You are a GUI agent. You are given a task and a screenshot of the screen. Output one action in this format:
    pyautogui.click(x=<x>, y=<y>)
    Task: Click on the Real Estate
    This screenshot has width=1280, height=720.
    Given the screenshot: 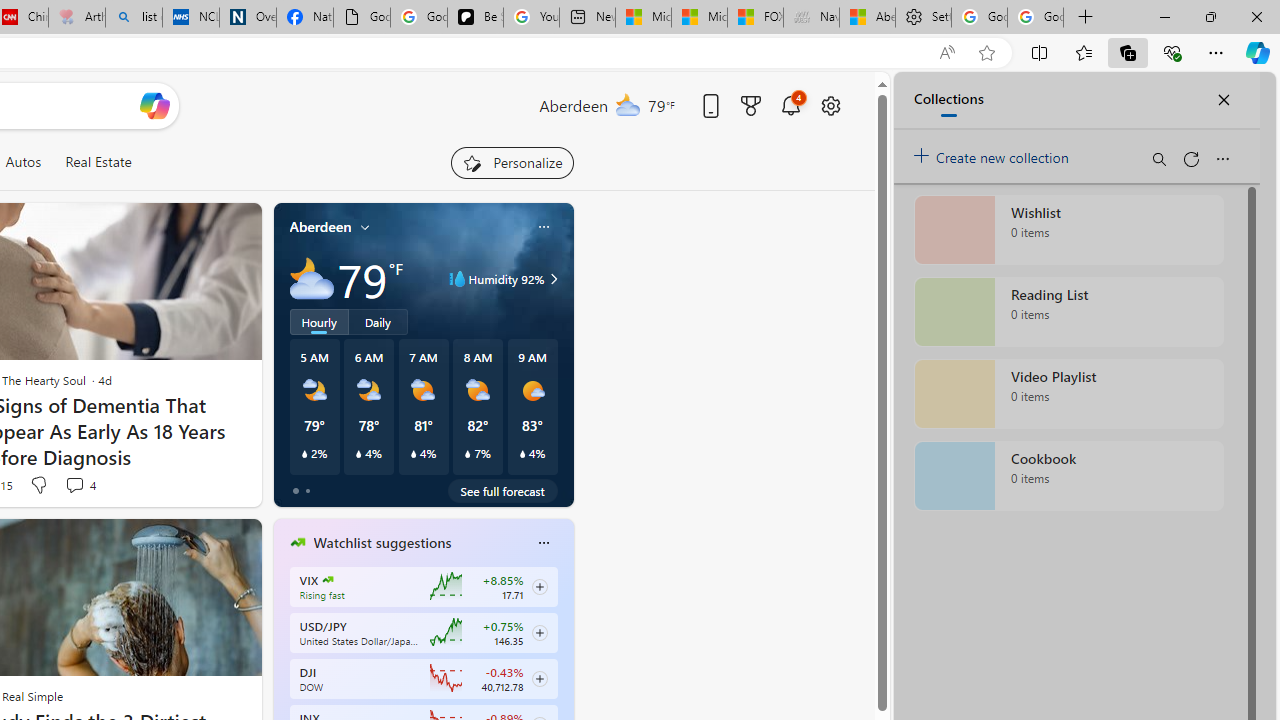 What is the action you would take?
    pyautogui.click(x=98, y=162)
    